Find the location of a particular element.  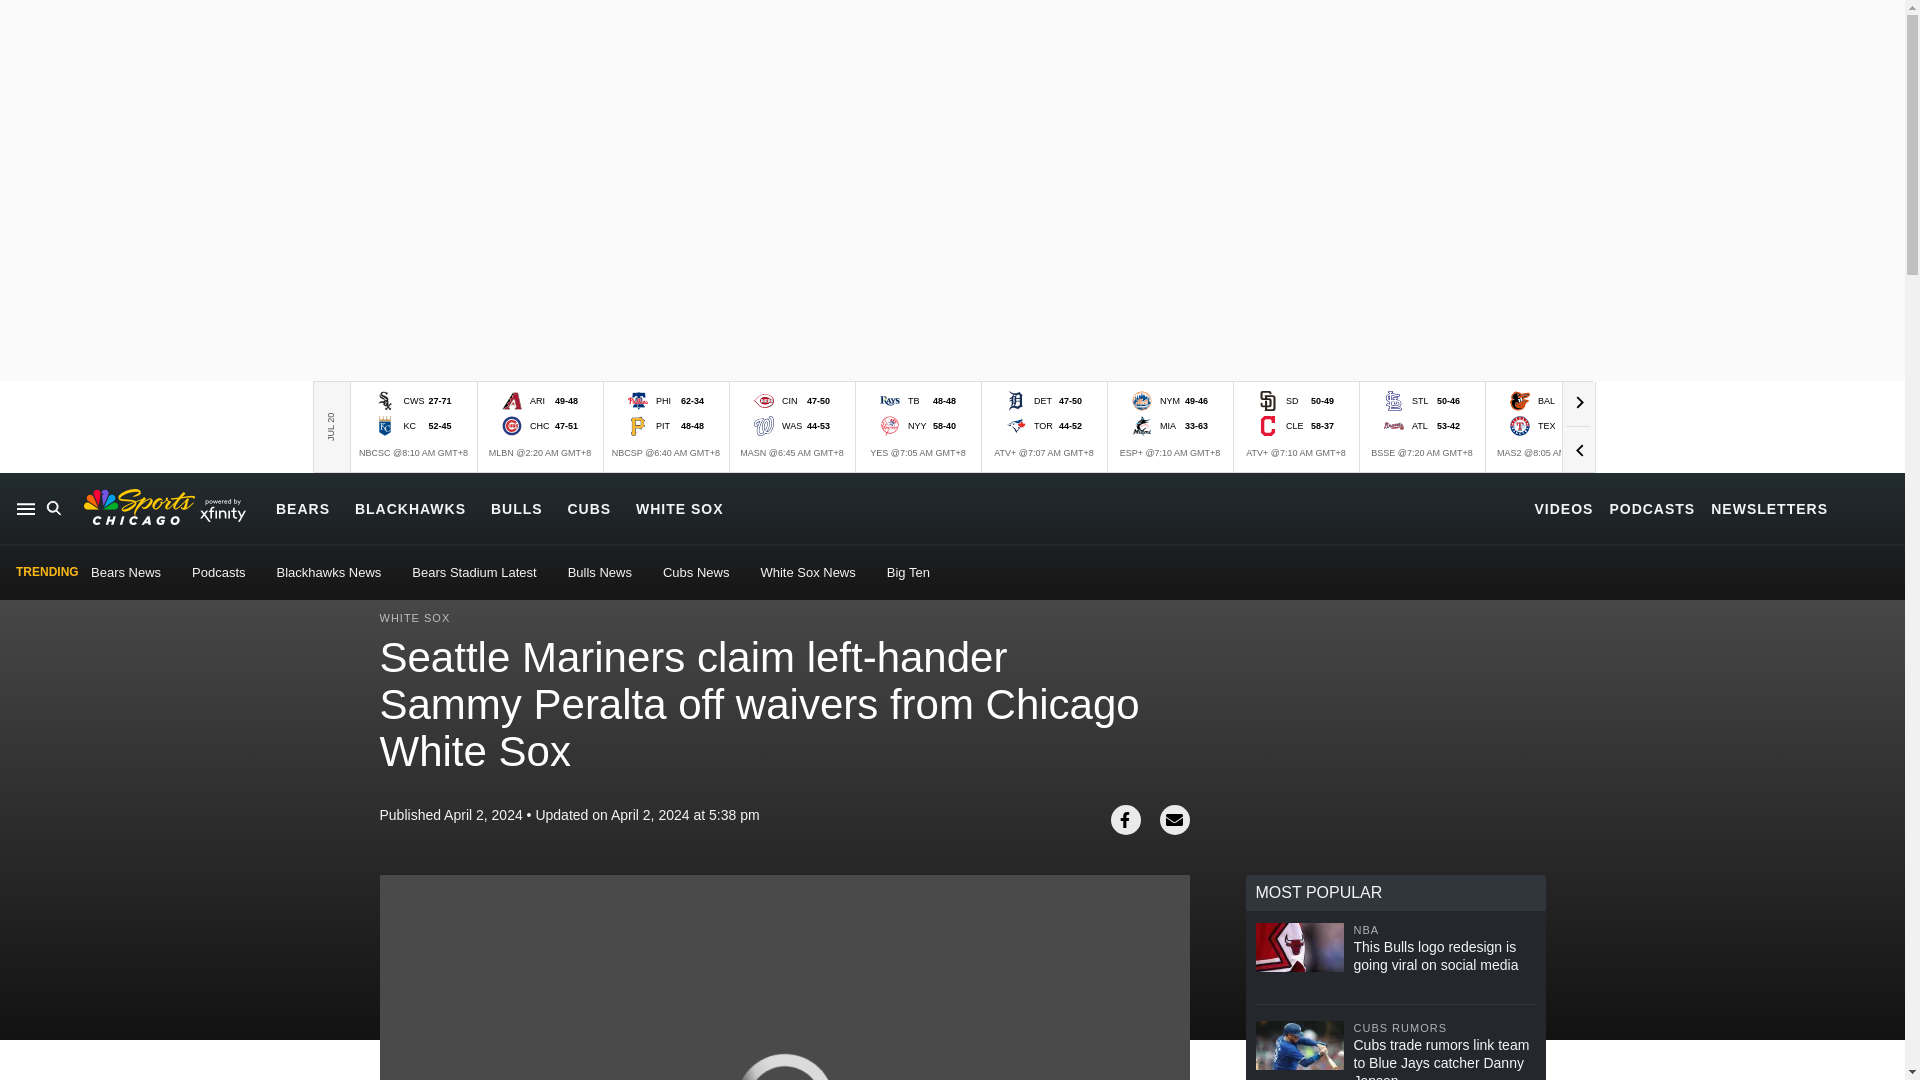

White Sox News is located at coordinates (807, 572).